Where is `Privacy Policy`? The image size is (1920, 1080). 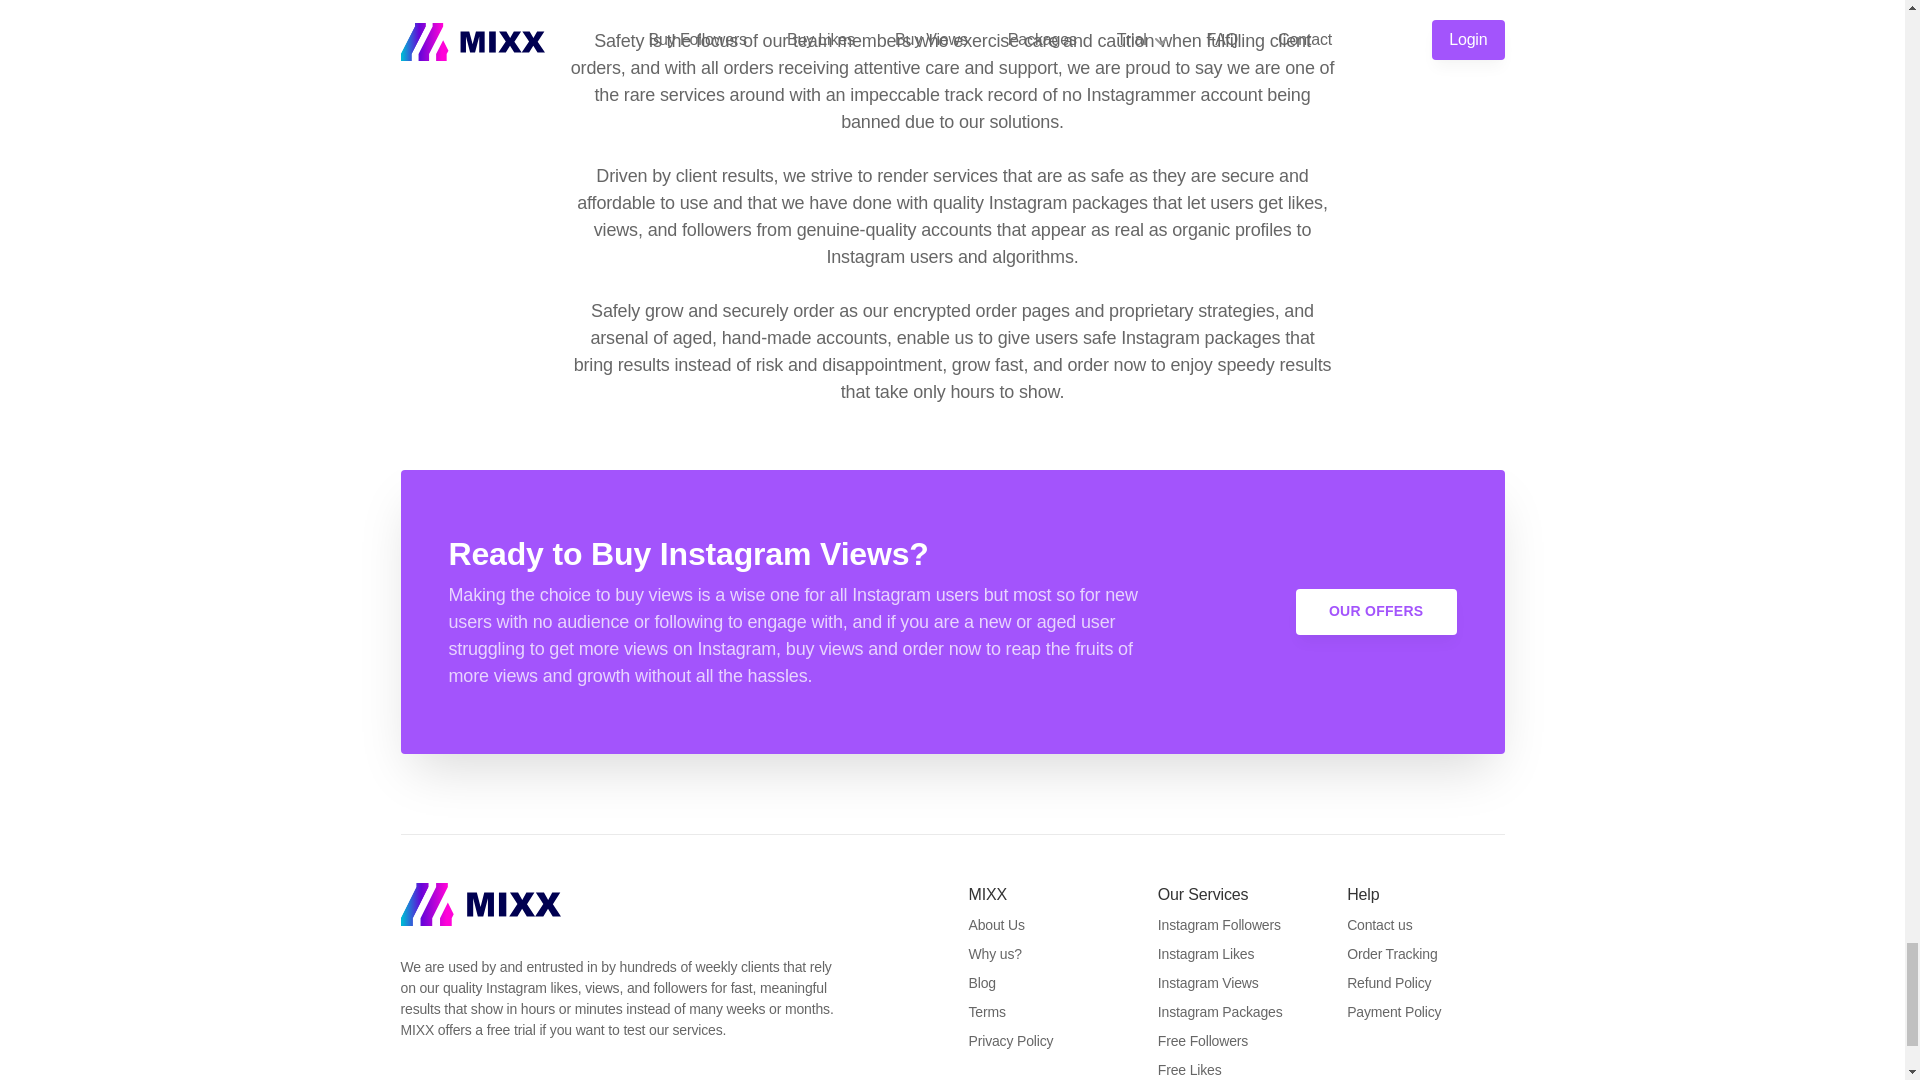
Privacy Policy is located at coordinates (1010, 1040).